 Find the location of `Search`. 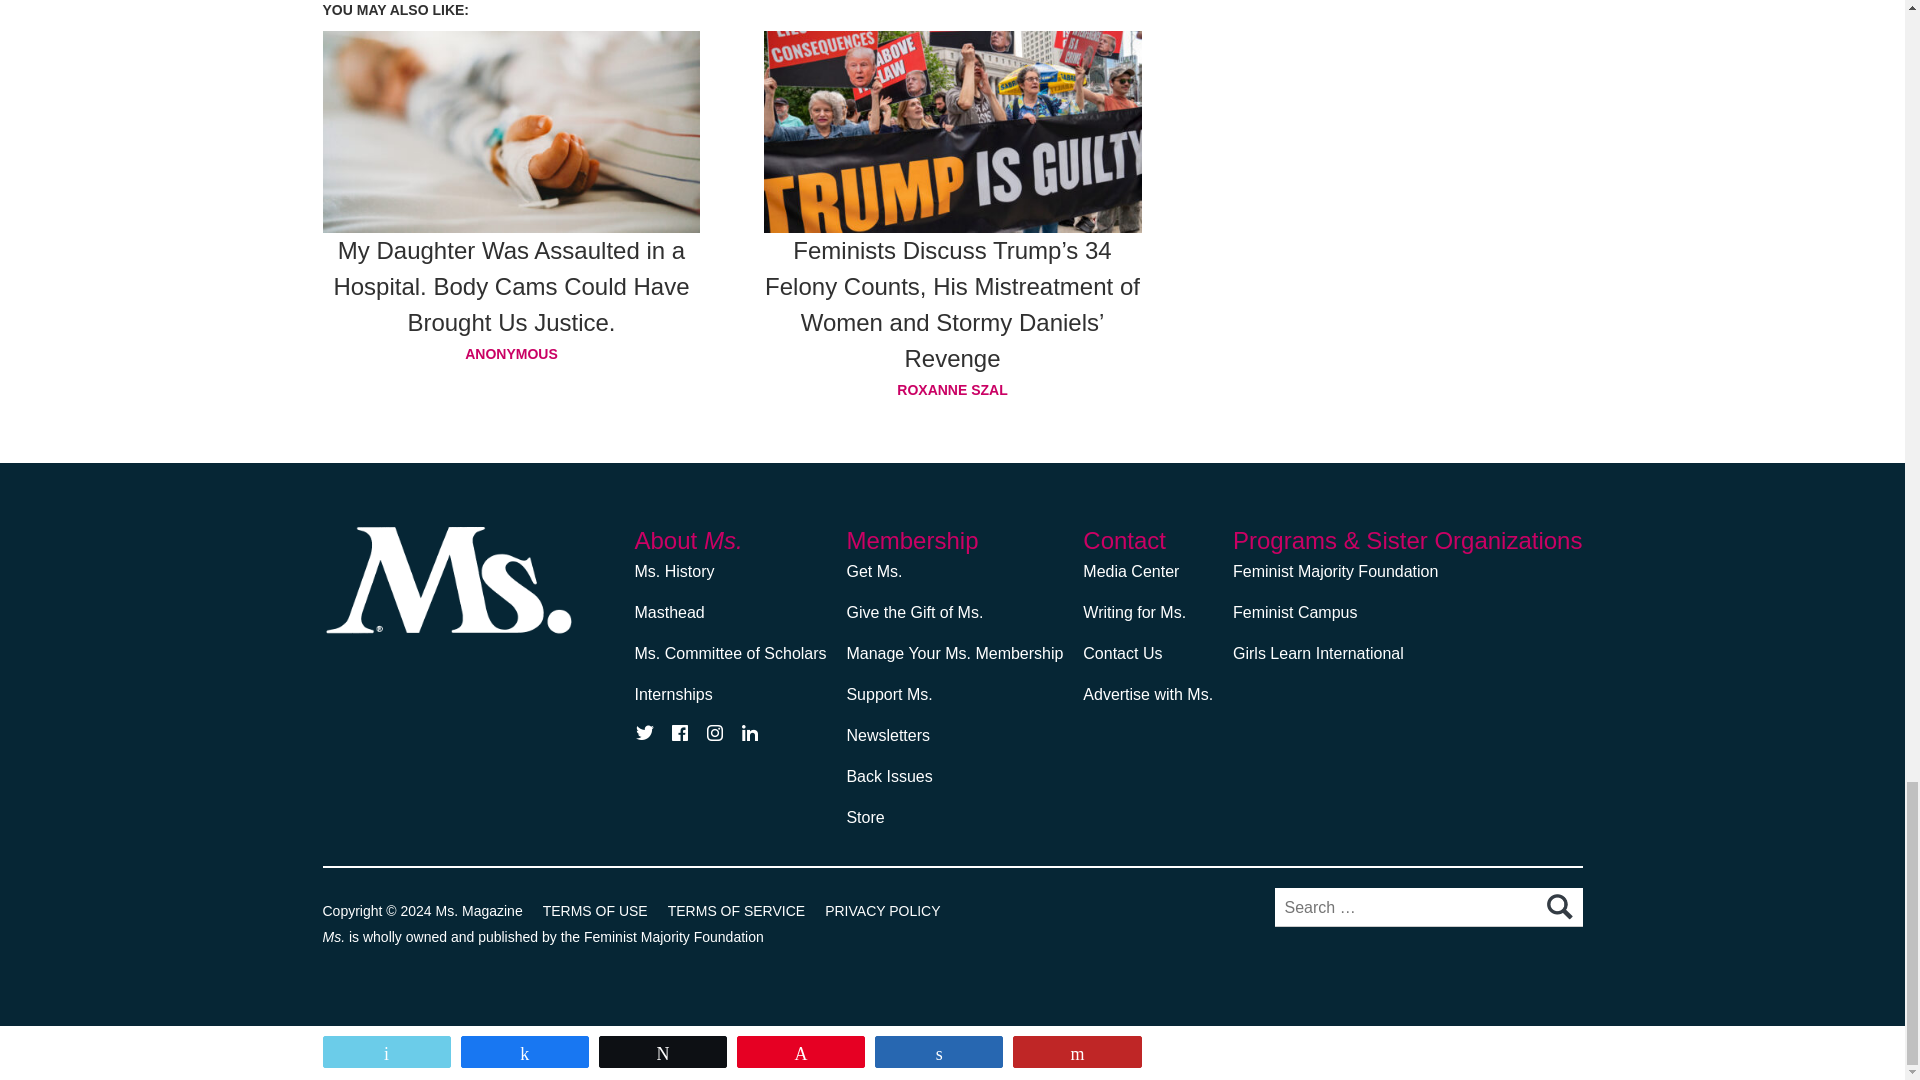

Search is located at coordinates (1558, 907).